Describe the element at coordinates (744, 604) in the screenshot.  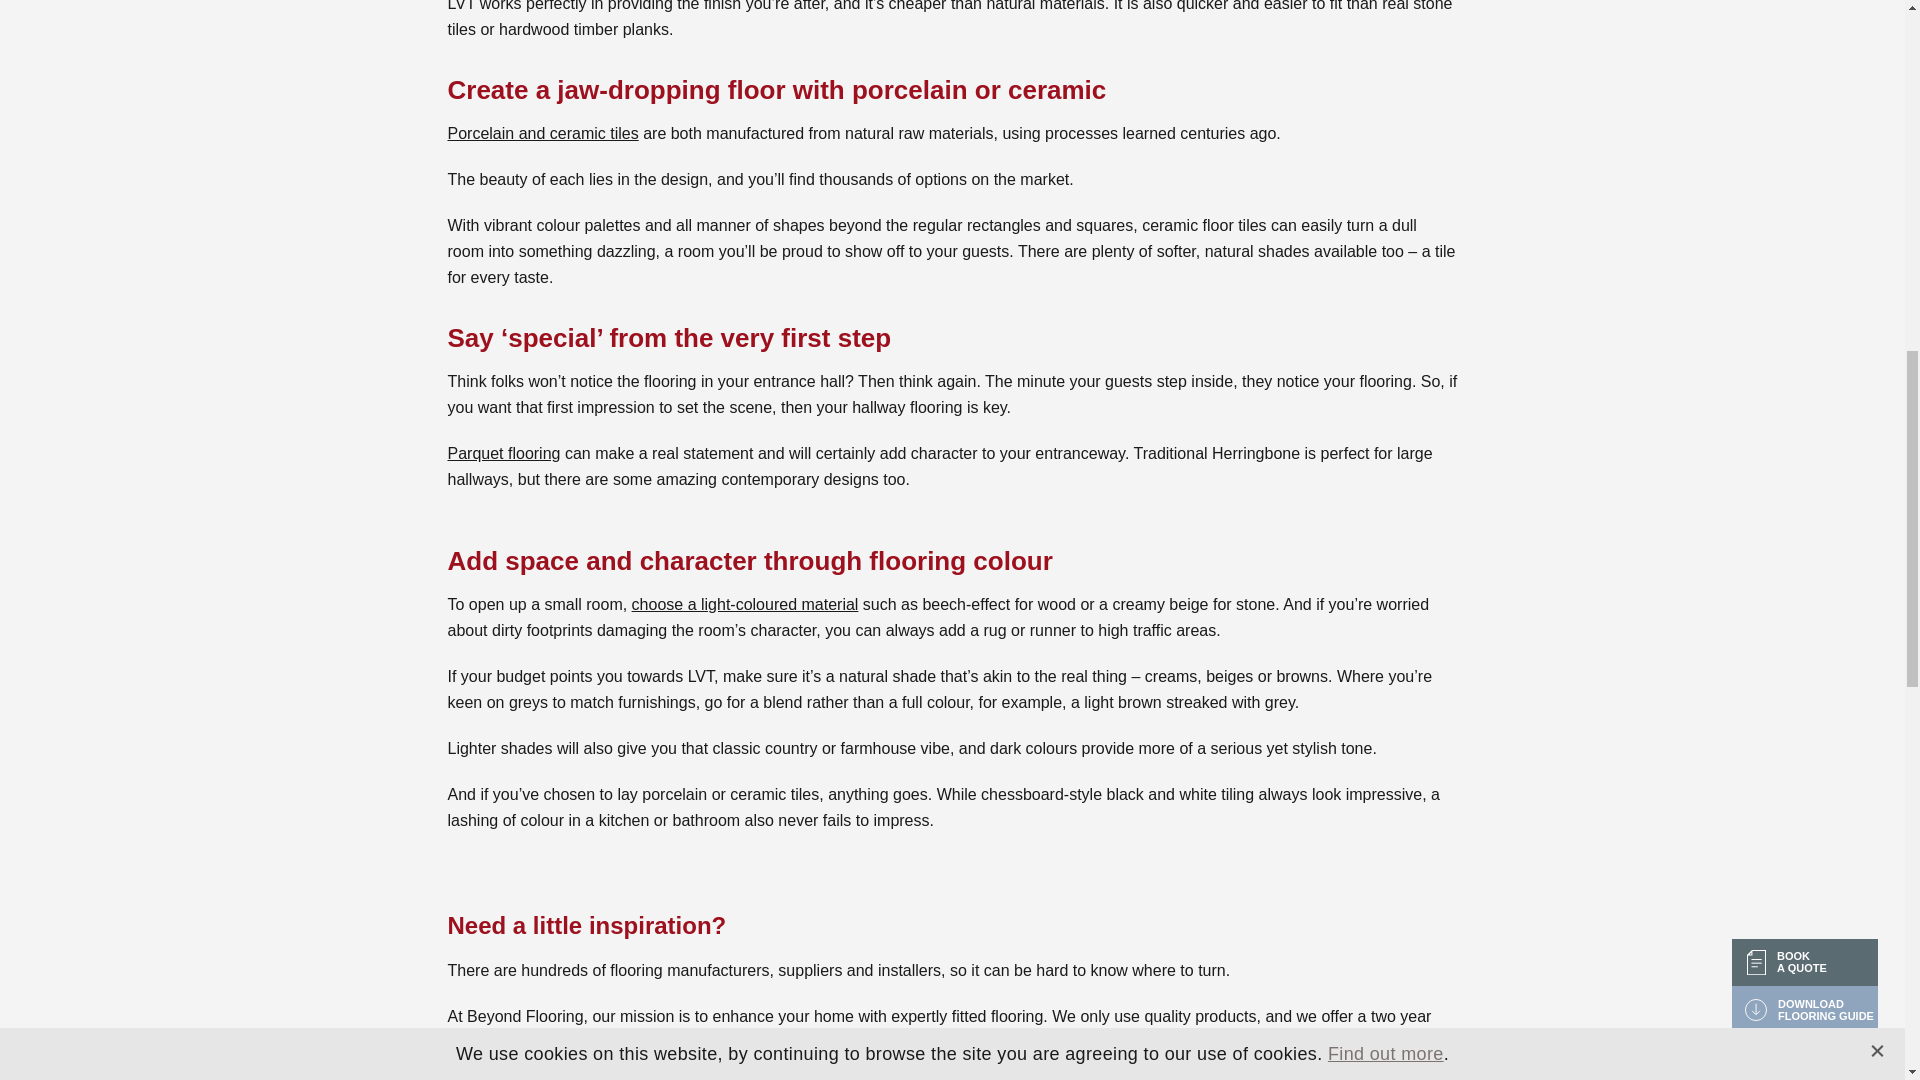
I see `choose a light-coloured material` at that location.